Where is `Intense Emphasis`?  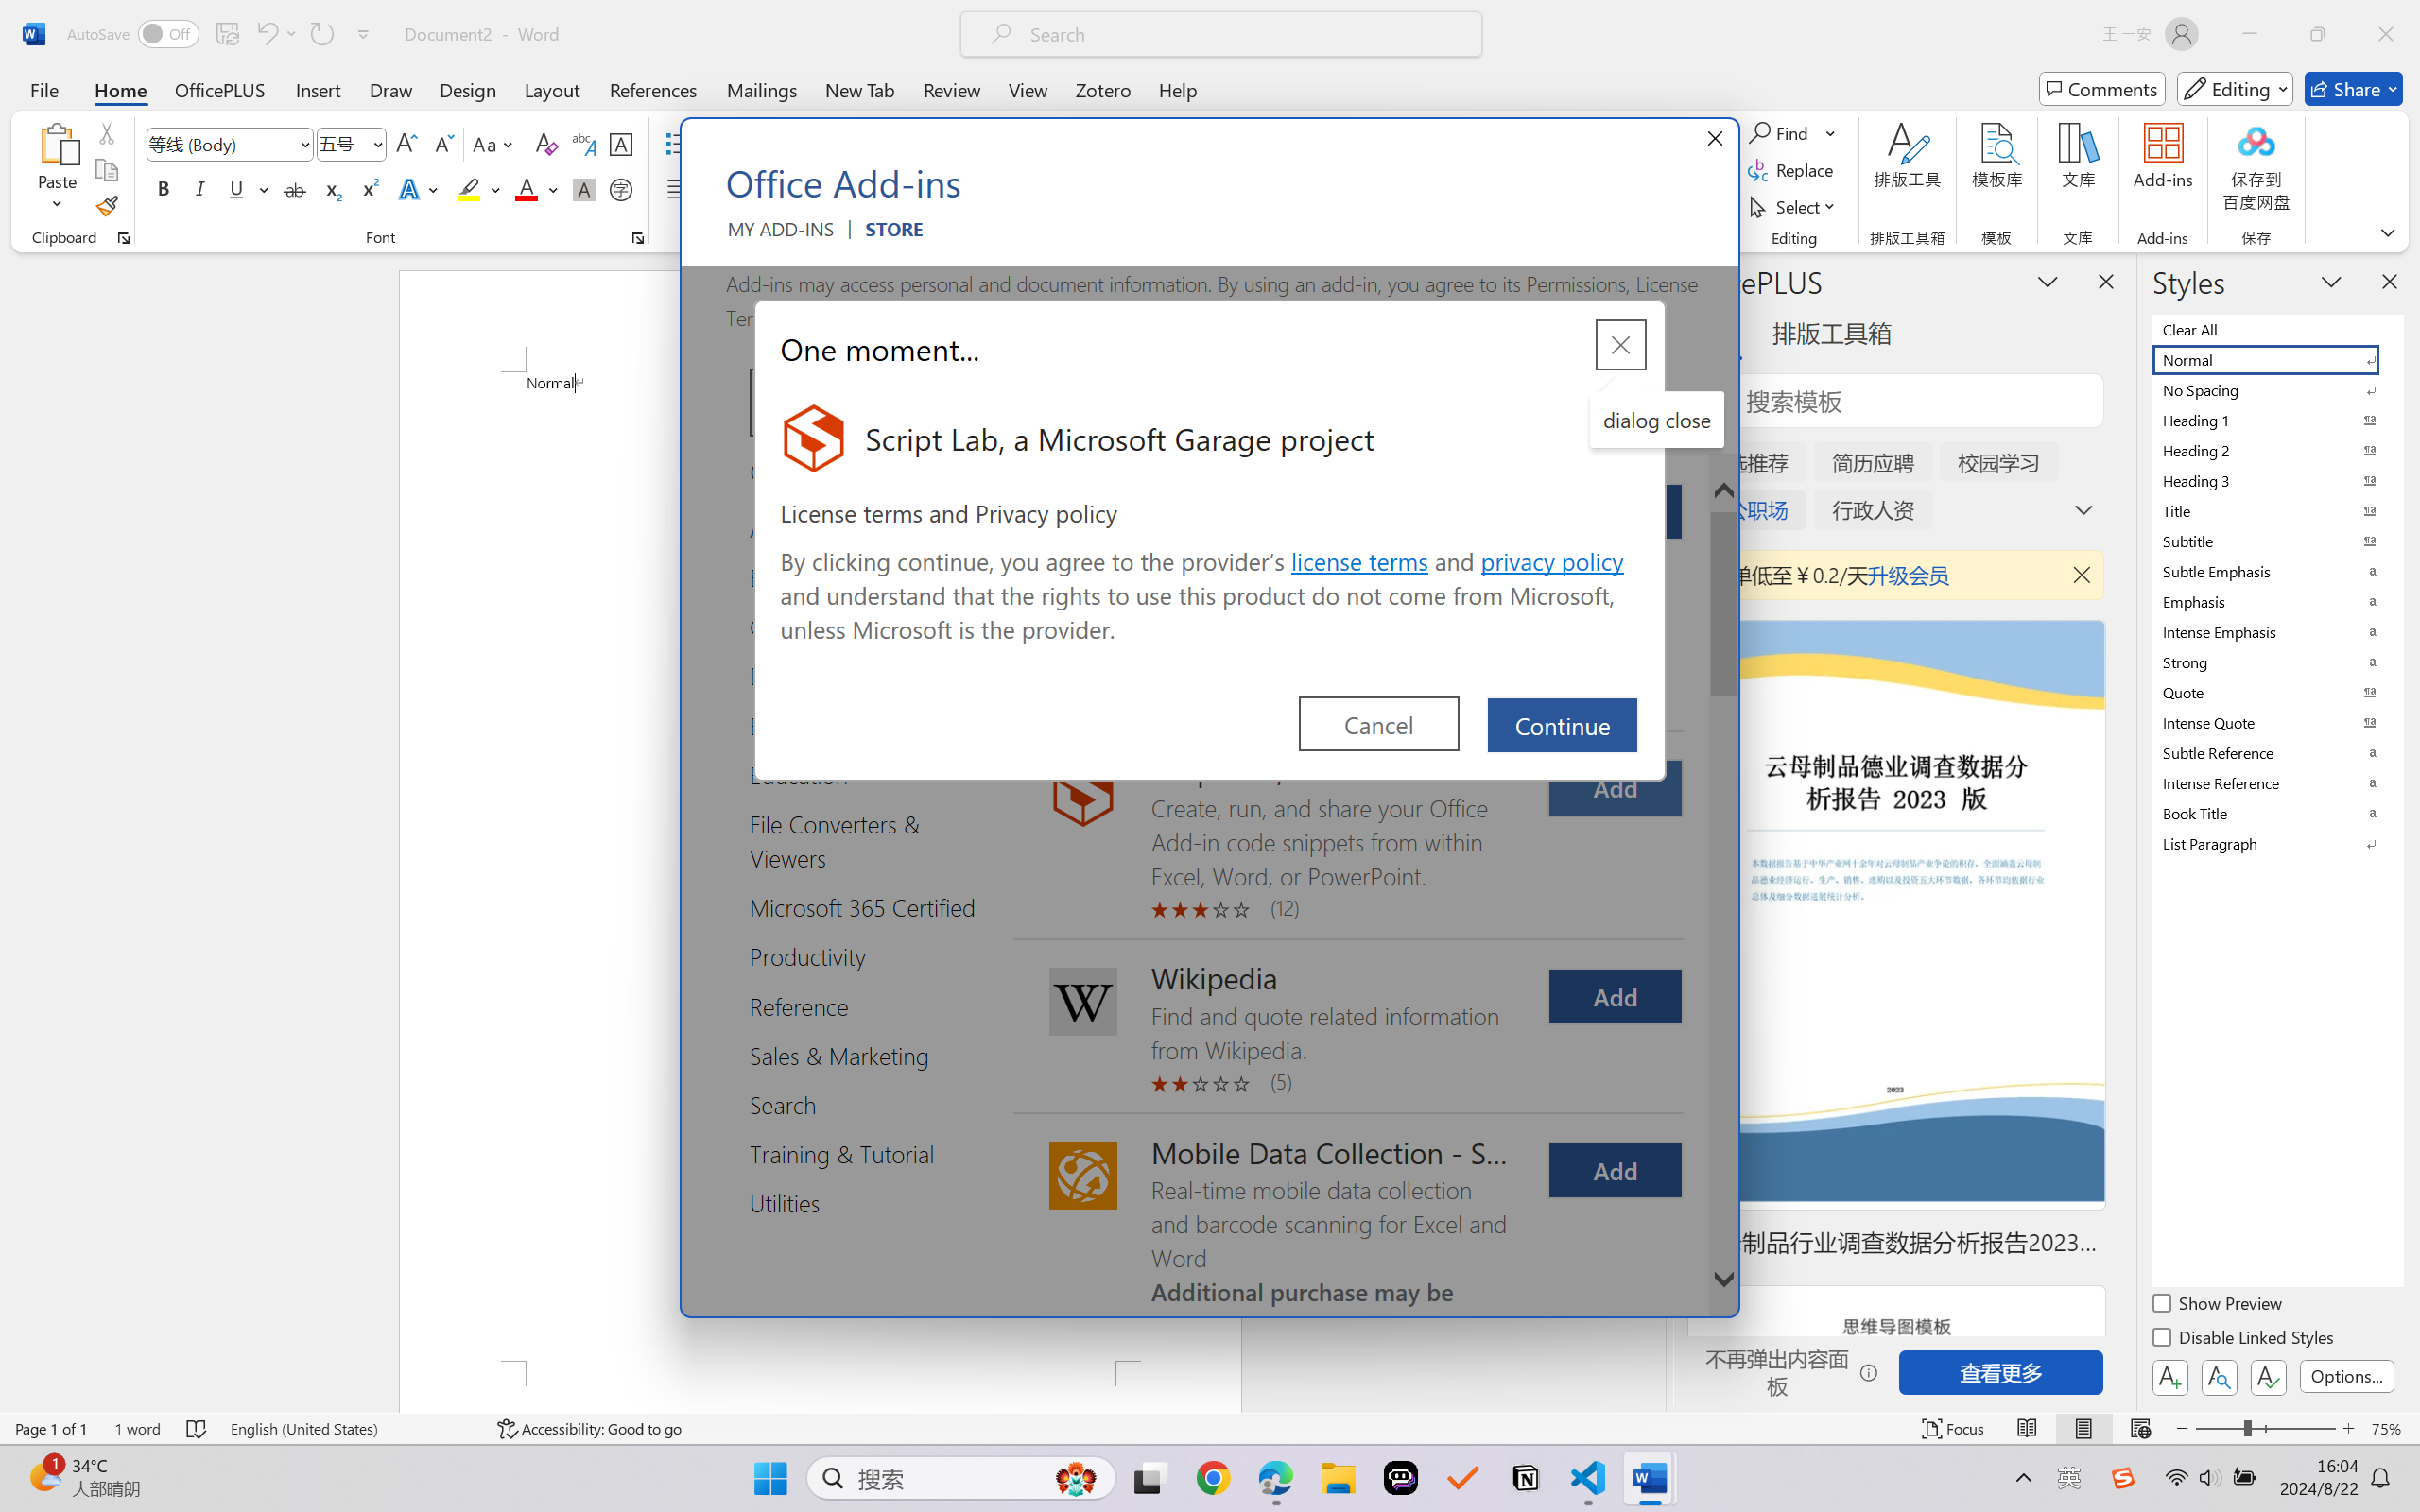 Intense Emphasis is located at coordinates (2276, 631).